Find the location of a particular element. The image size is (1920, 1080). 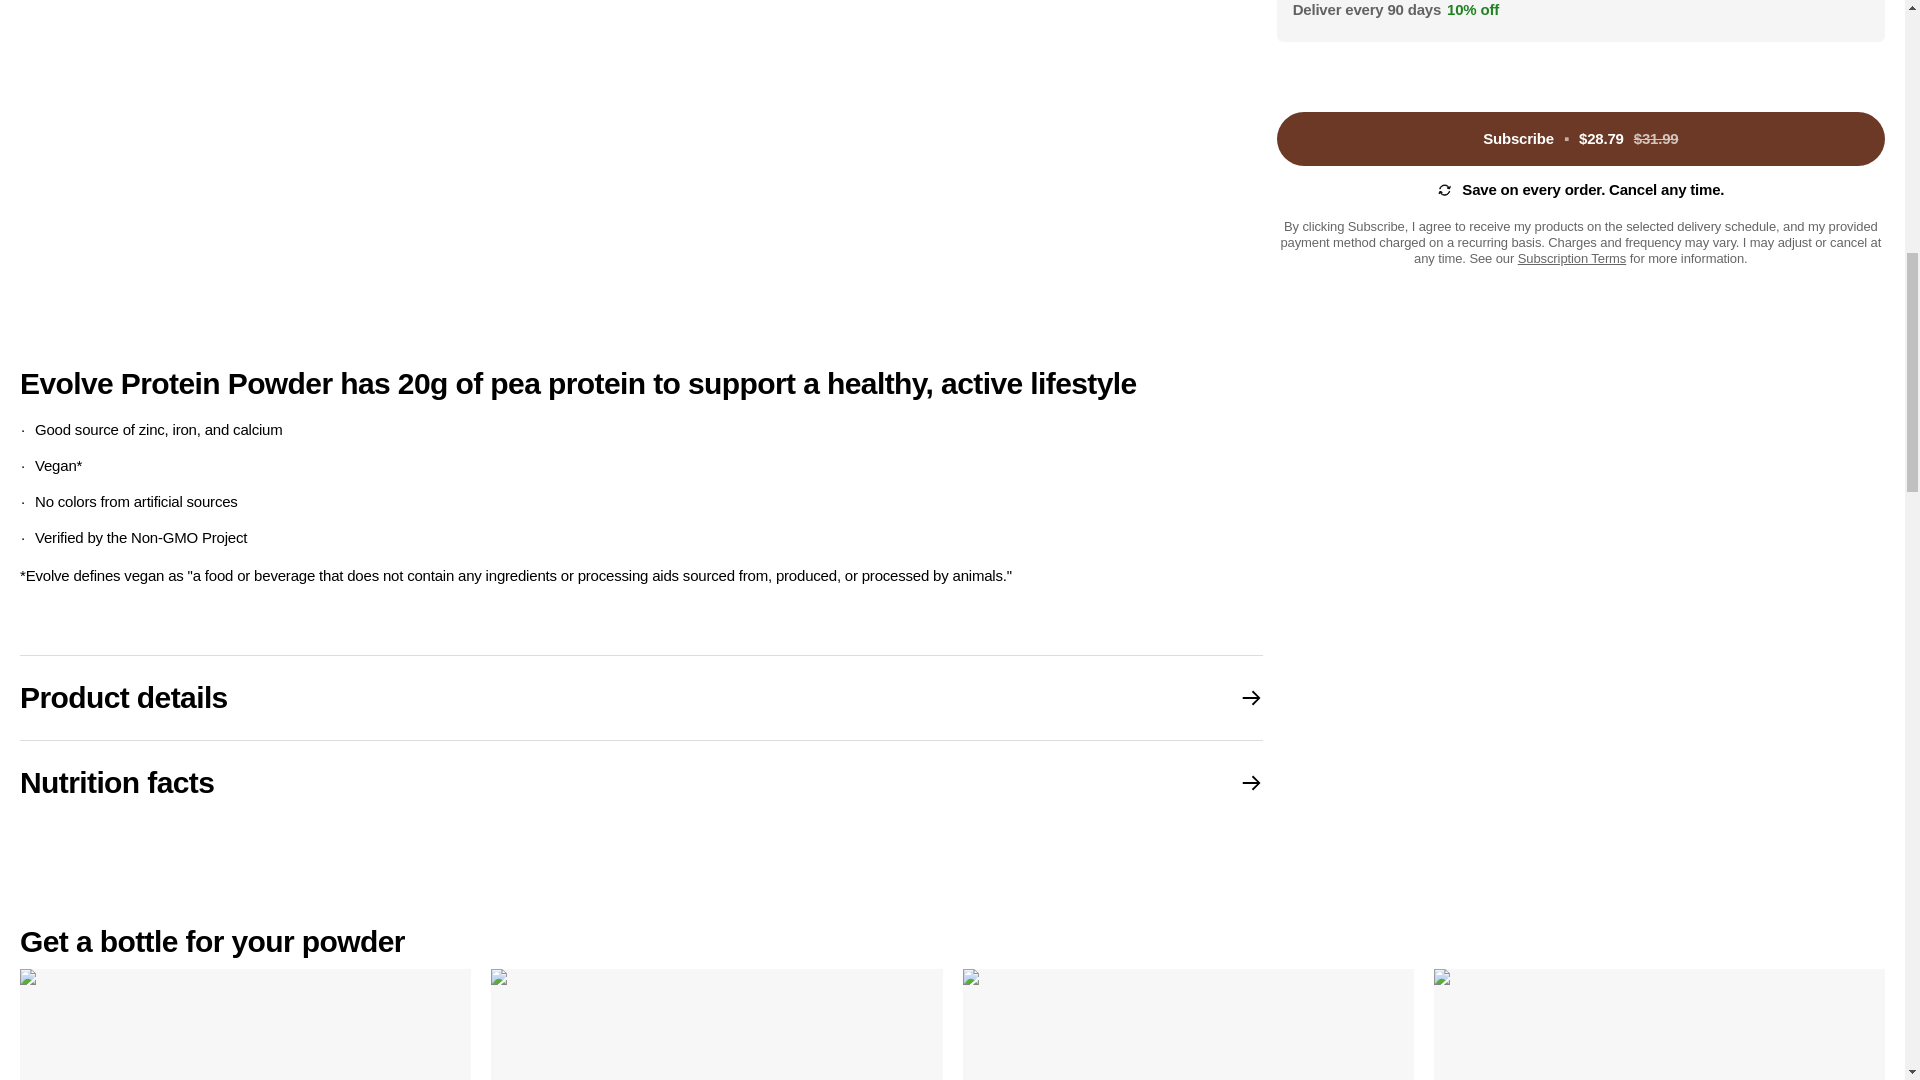

Product details is located at coordinates (641, 697).